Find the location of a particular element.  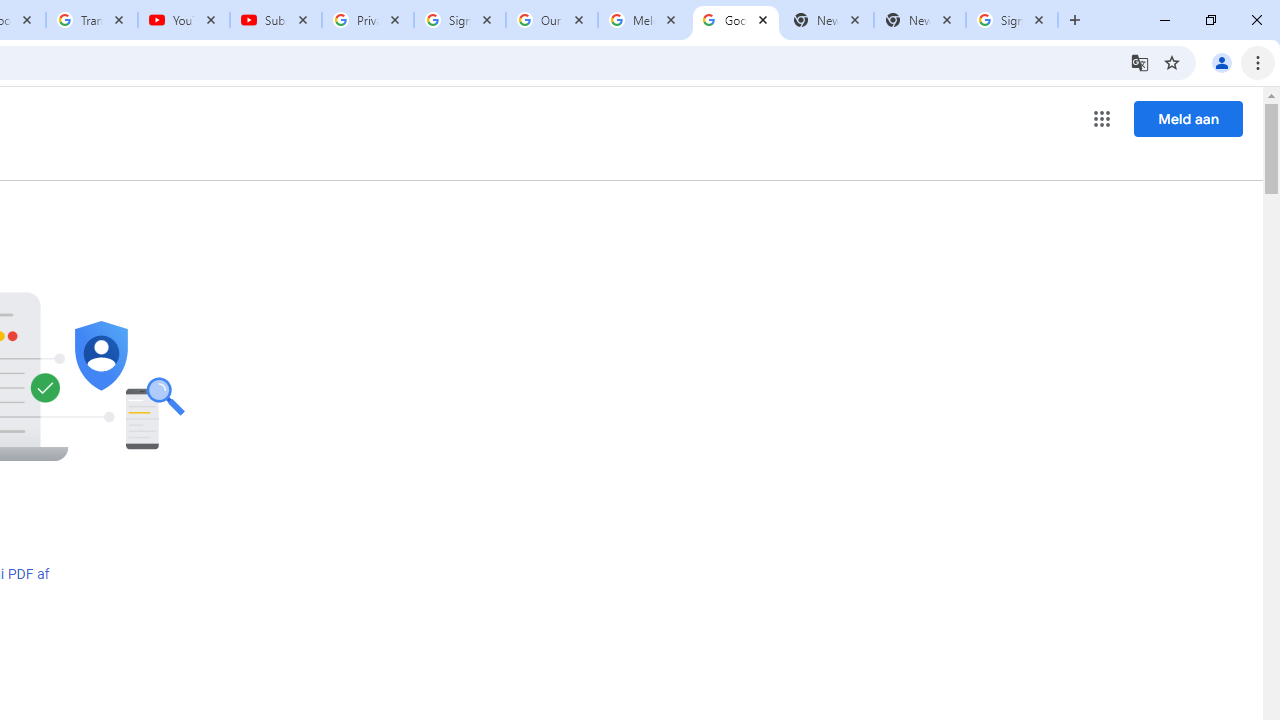

Translate this page is located at coordinates (1140, 62).